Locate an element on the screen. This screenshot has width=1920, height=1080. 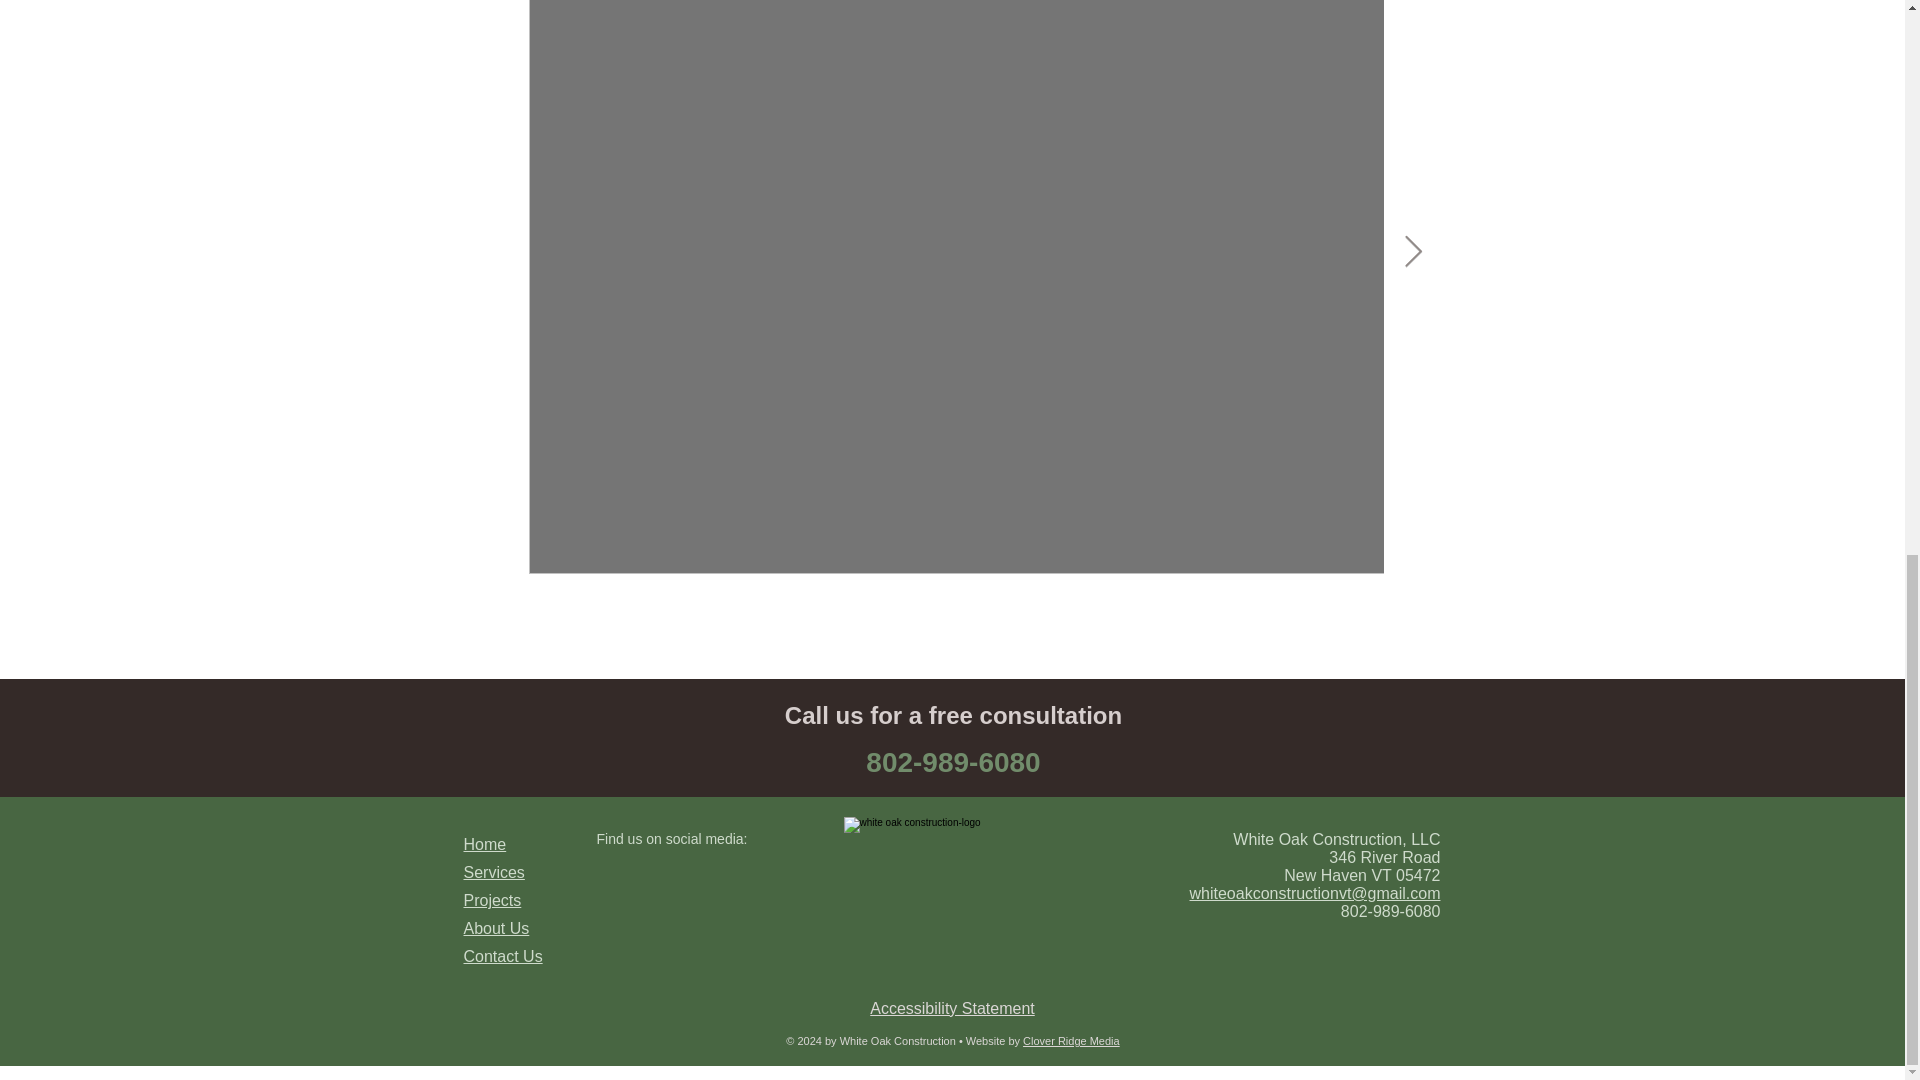
Projects is located at coordinates (493, 900).